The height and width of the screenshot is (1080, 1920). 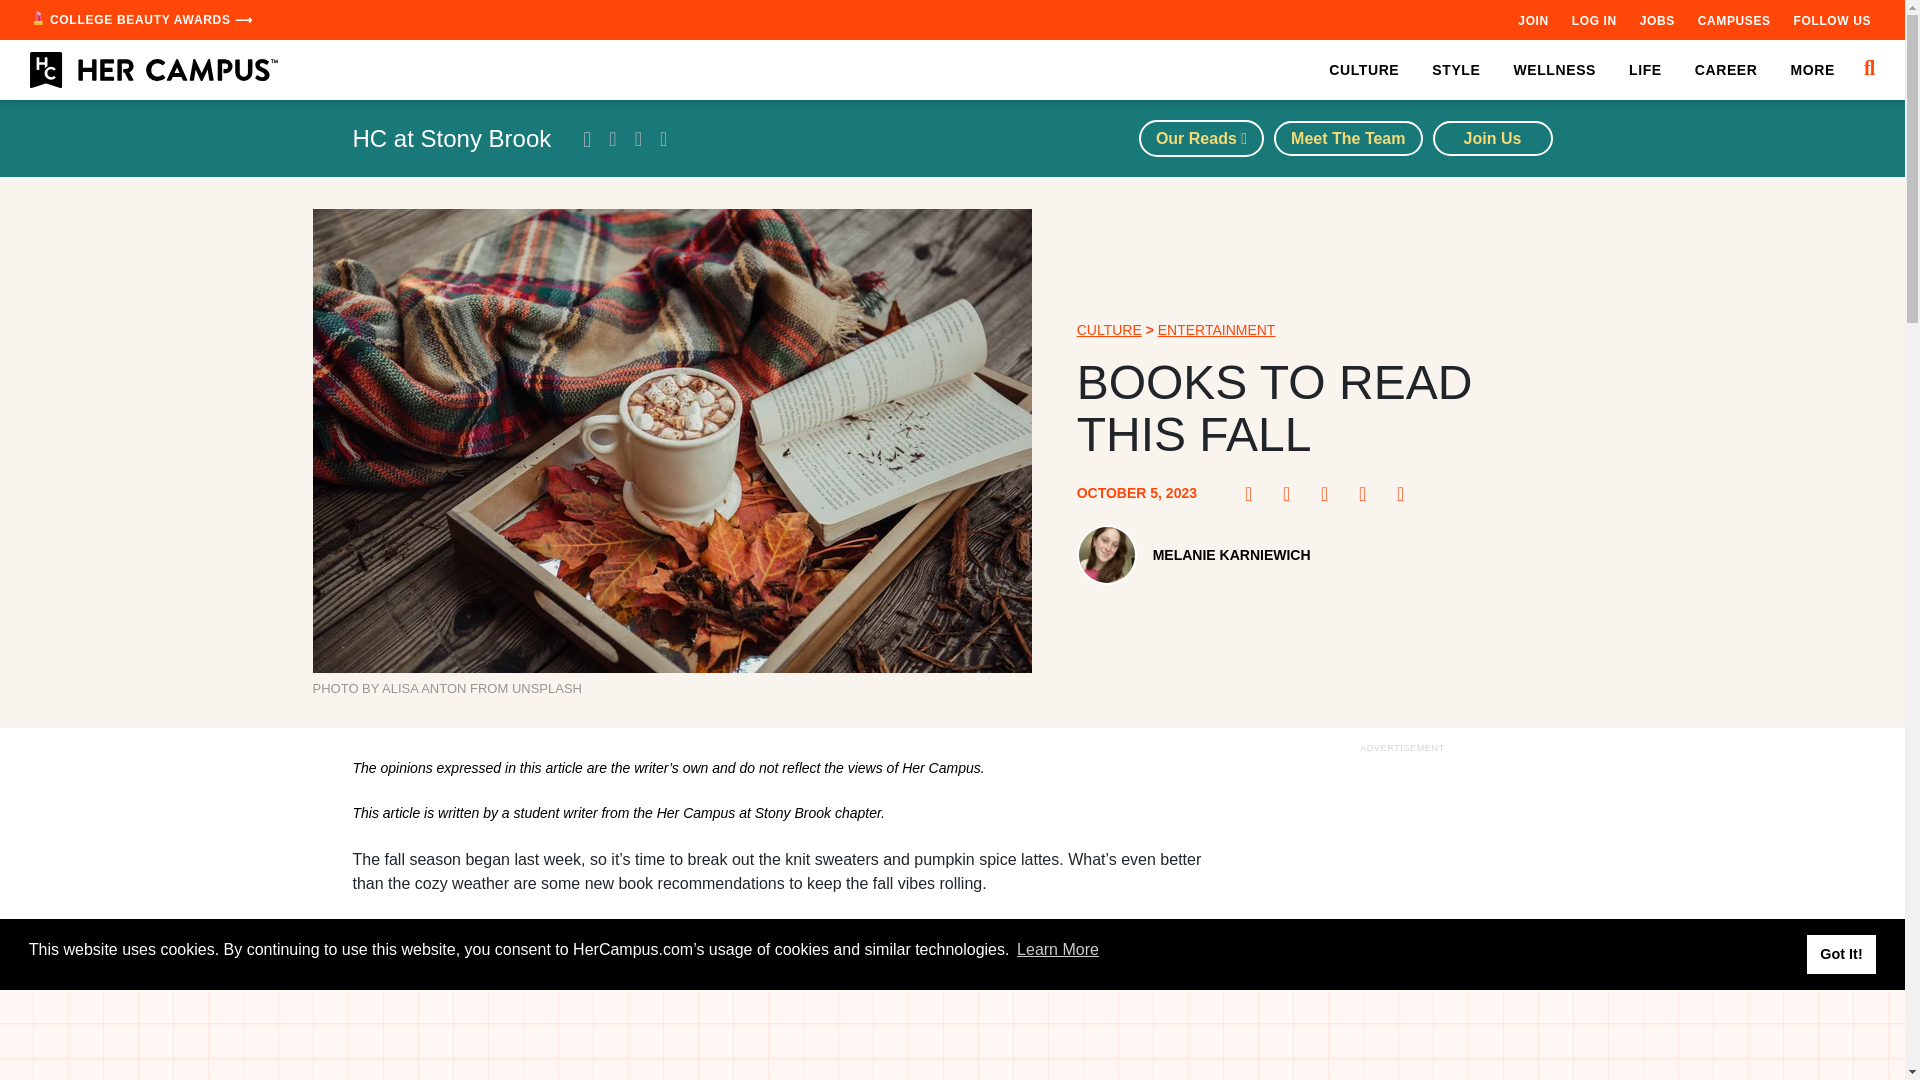 What do you see at coordinates (1656, 20) in the screenshot?
I see `JOBS` at bounding box center [1656, 20].